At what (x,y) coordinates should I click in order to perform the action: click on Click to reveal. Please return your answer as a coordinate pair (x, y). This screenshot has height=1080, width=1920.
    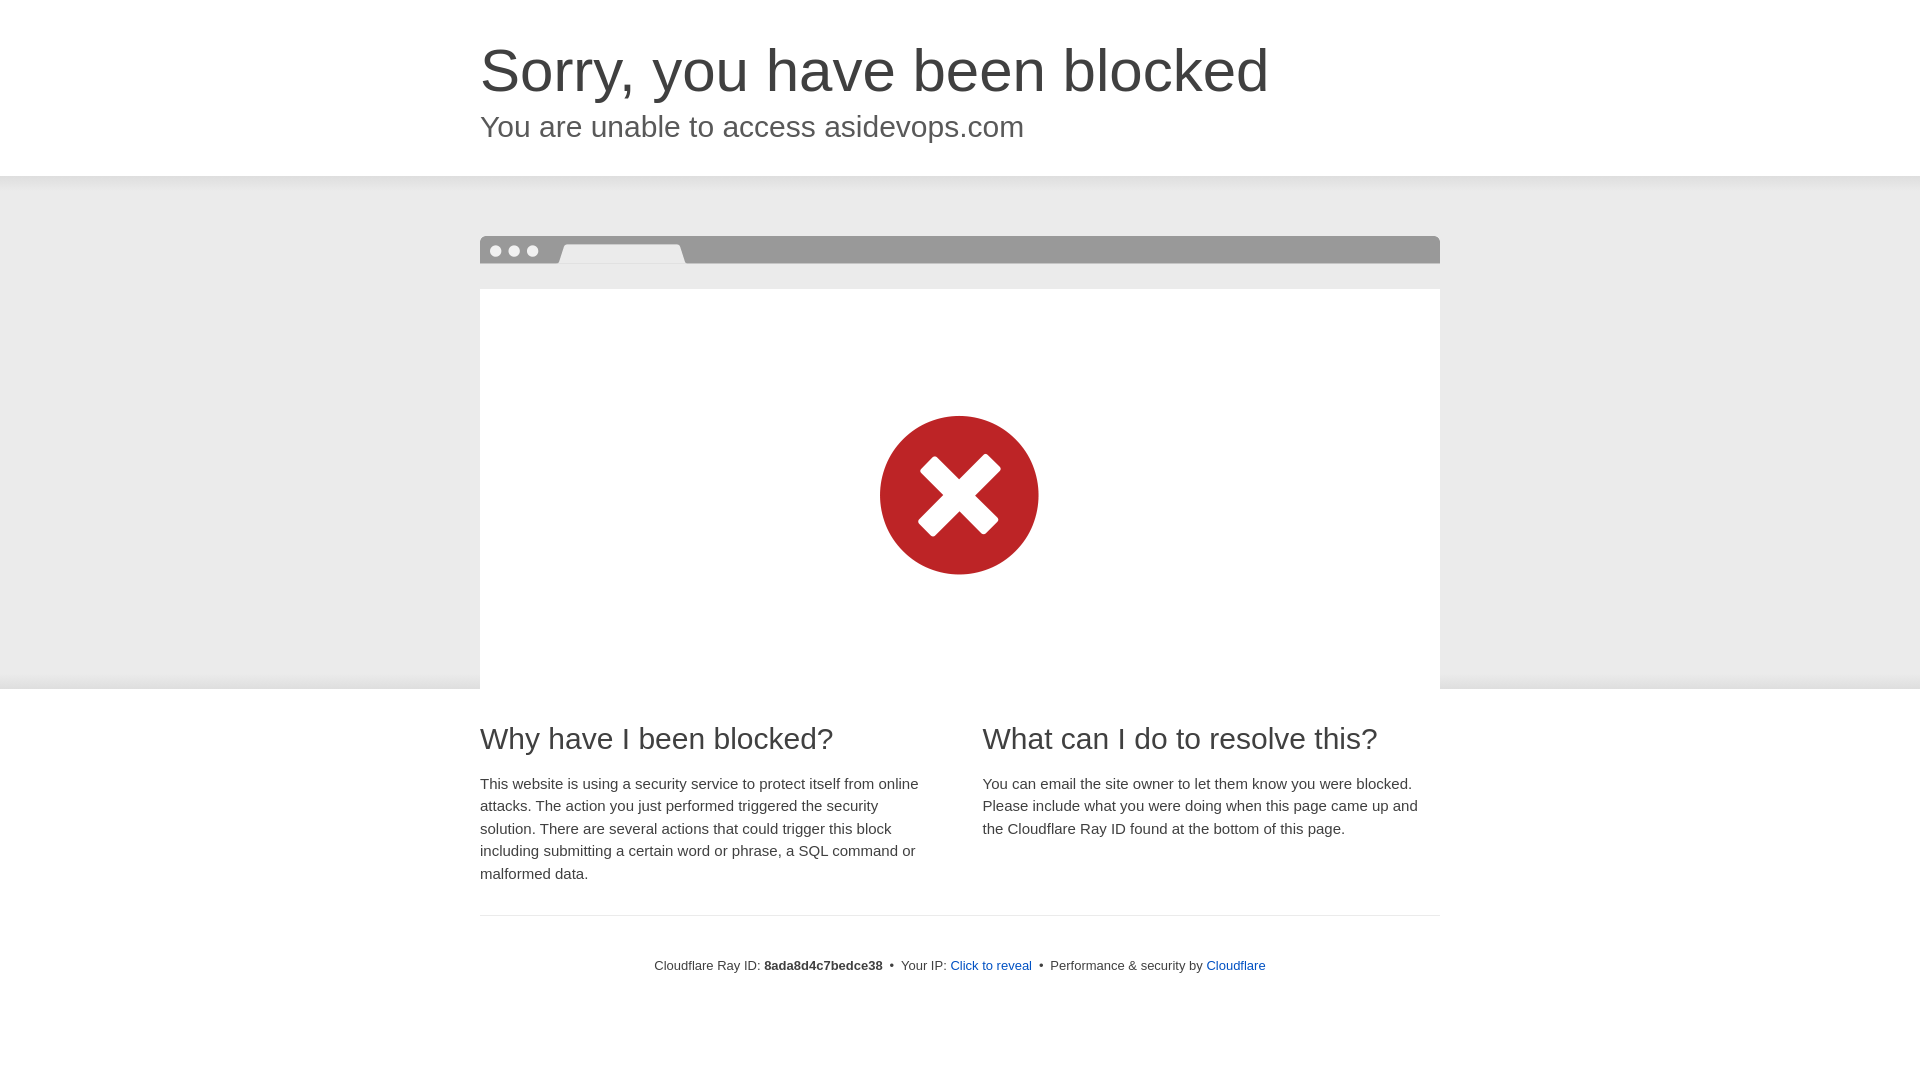
    Looking at the image, I should click on (991, 966).